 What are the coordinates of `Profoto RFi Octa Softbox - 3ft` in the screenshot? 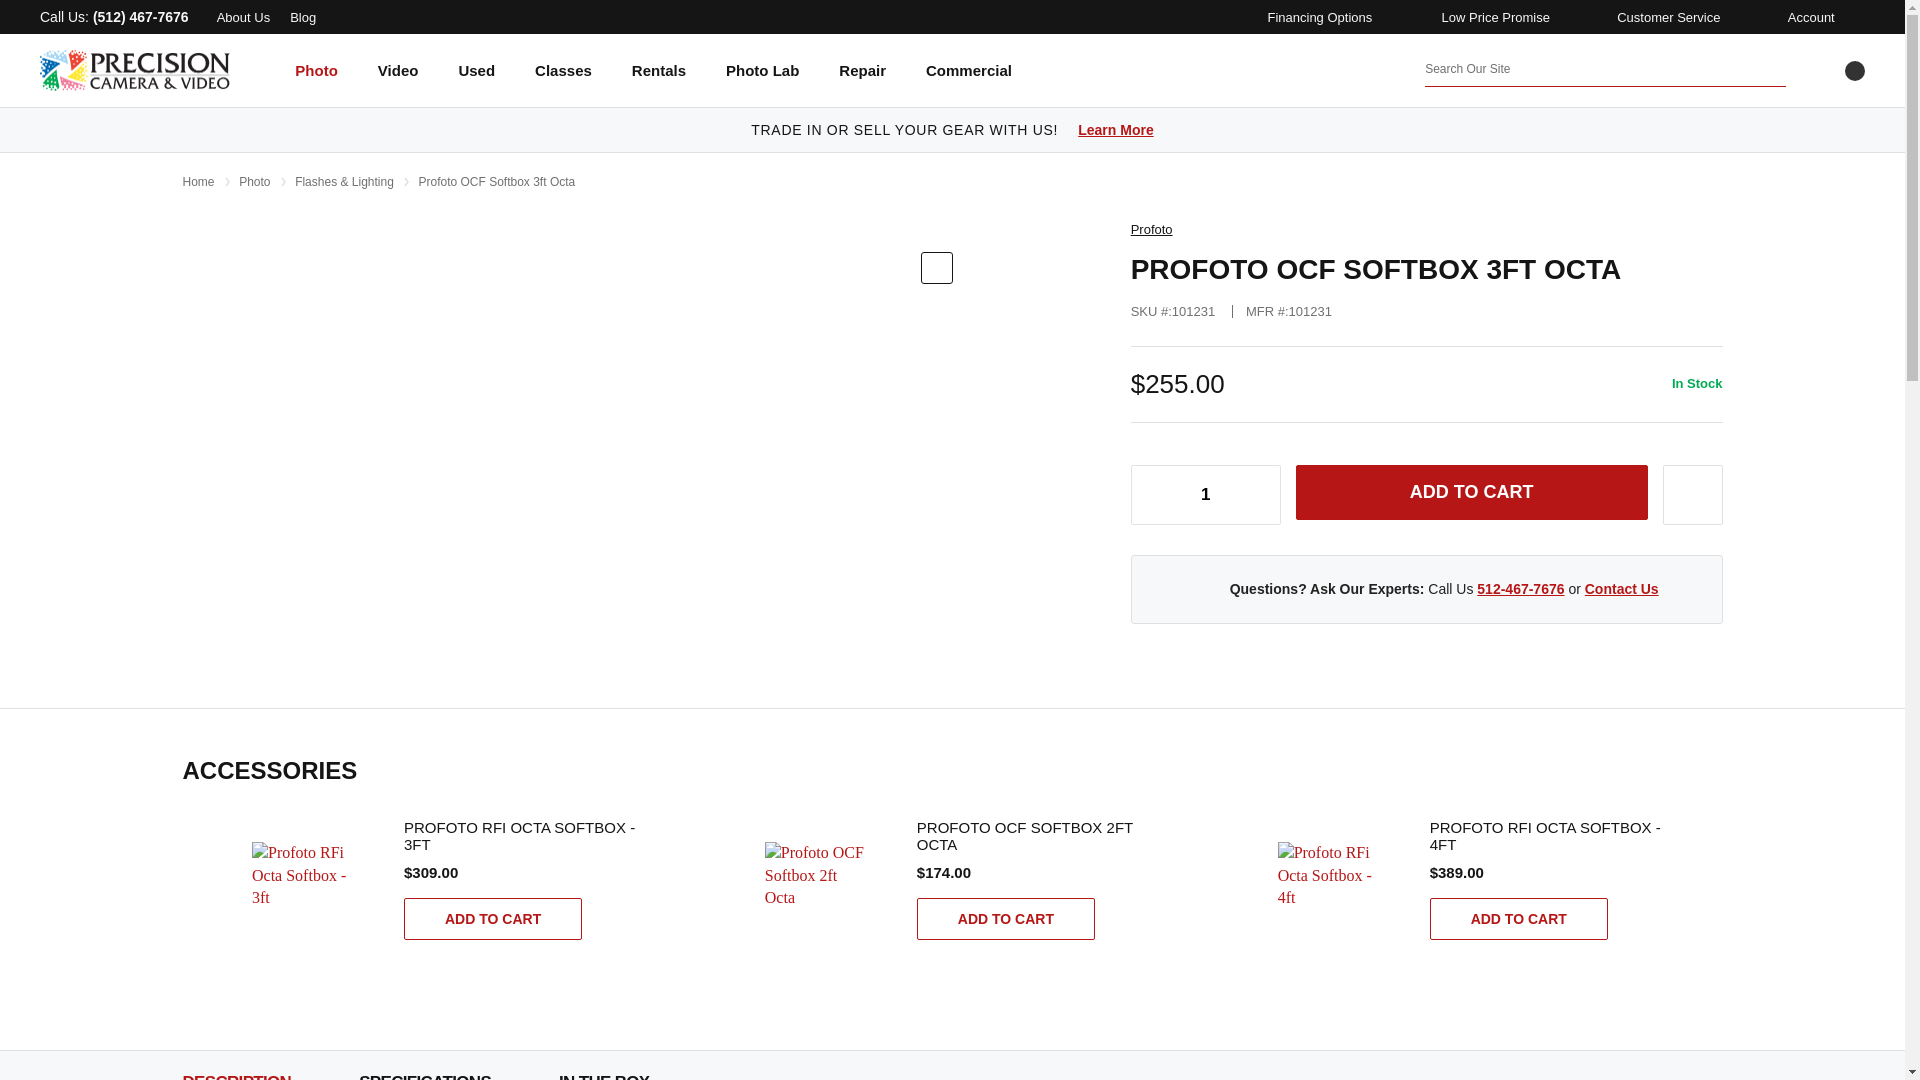 It's located at (303, 886).